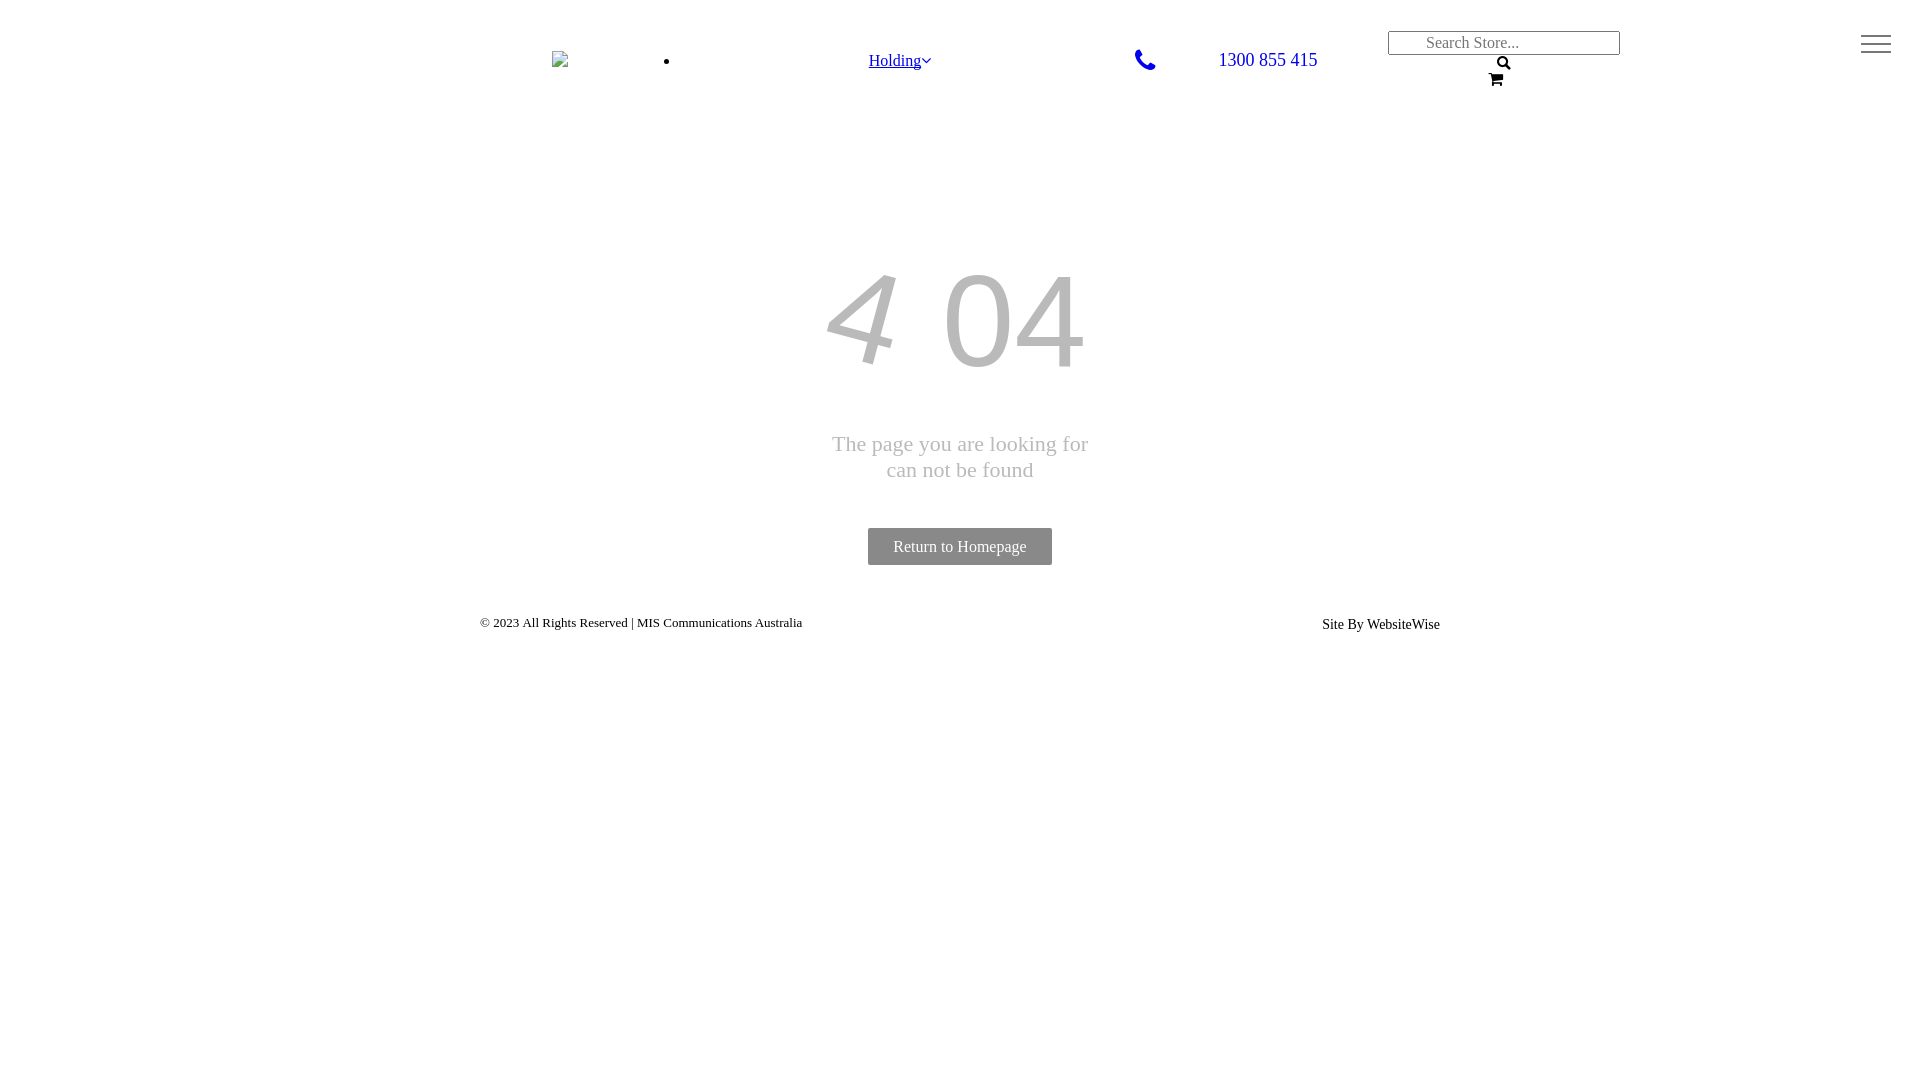  What do you see at coordinates (1248, 60) in the screenshot?
I see `1300 855 415` at bounding box center [1248, 60].